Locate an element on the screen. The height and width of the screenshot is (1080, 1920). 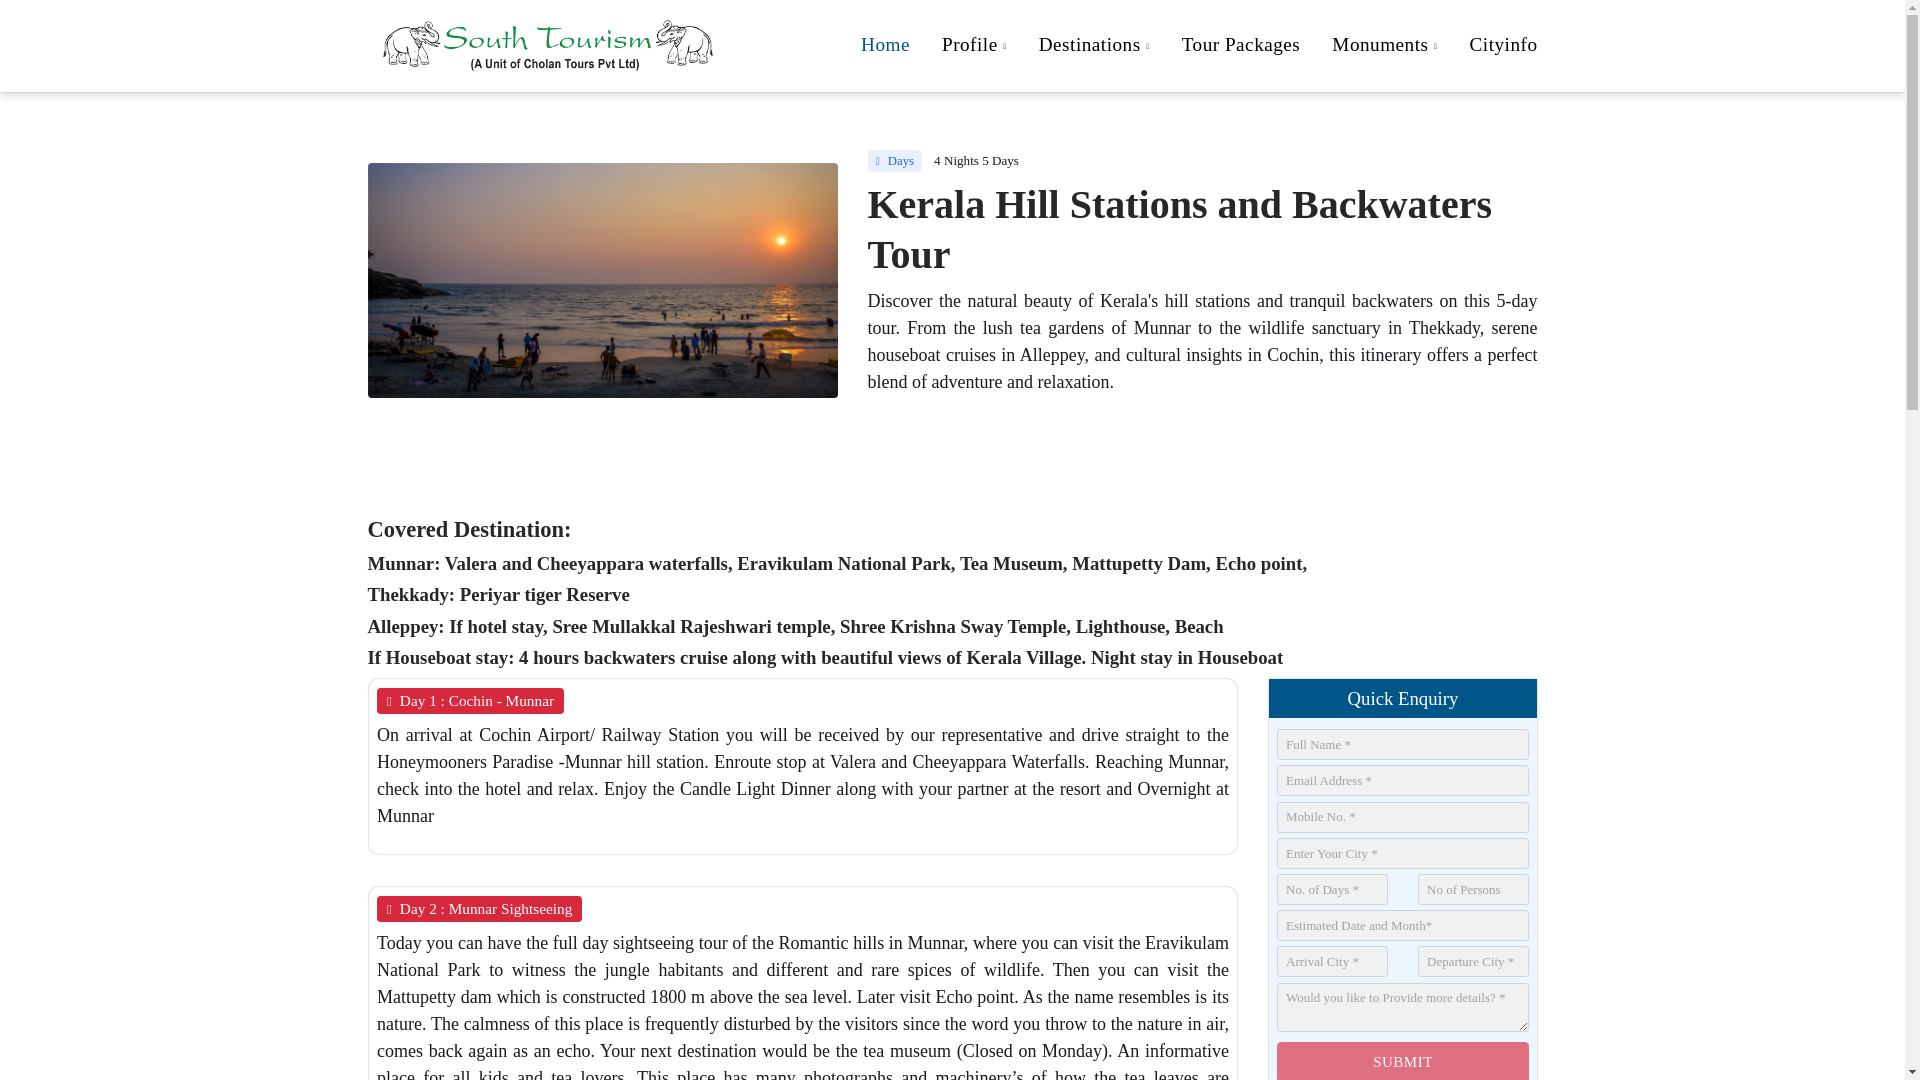
Destinations is located at coordinates (974, 46).